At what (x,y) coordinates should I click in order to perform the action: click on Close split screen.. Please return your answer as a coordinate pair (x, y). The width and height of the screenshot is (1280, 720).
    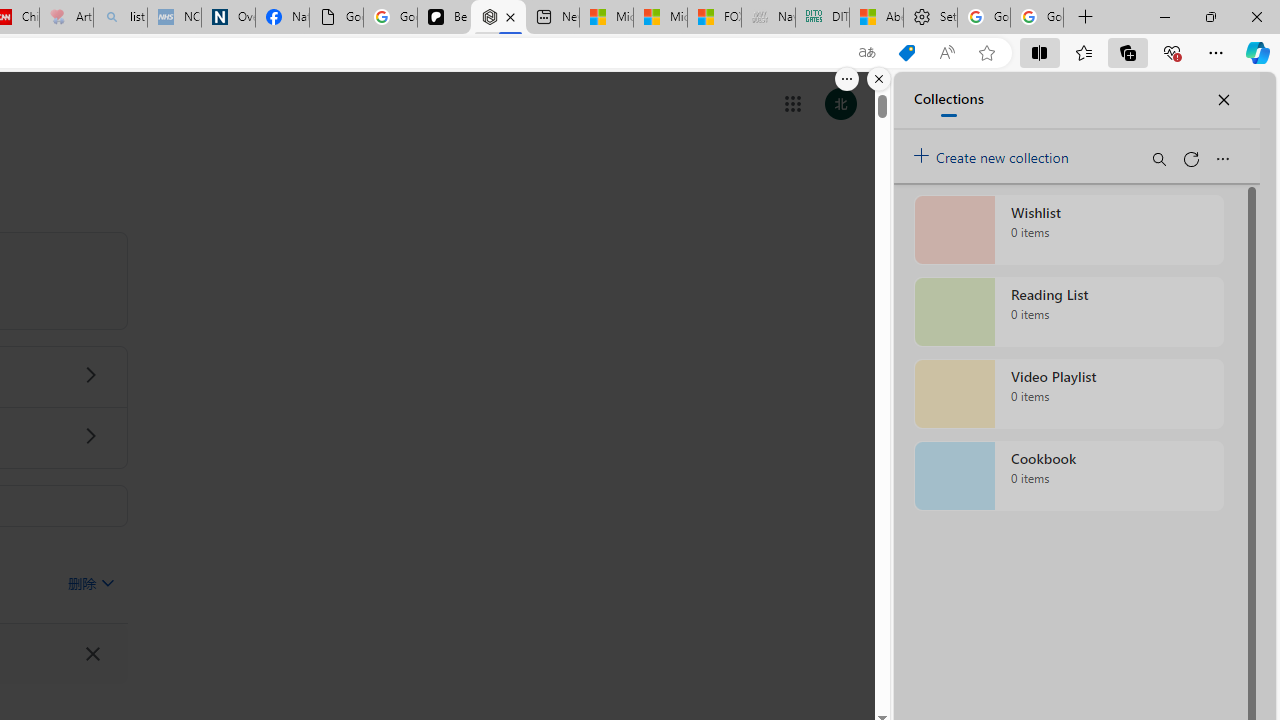
    Looking at the image, I should click on (878, 79).